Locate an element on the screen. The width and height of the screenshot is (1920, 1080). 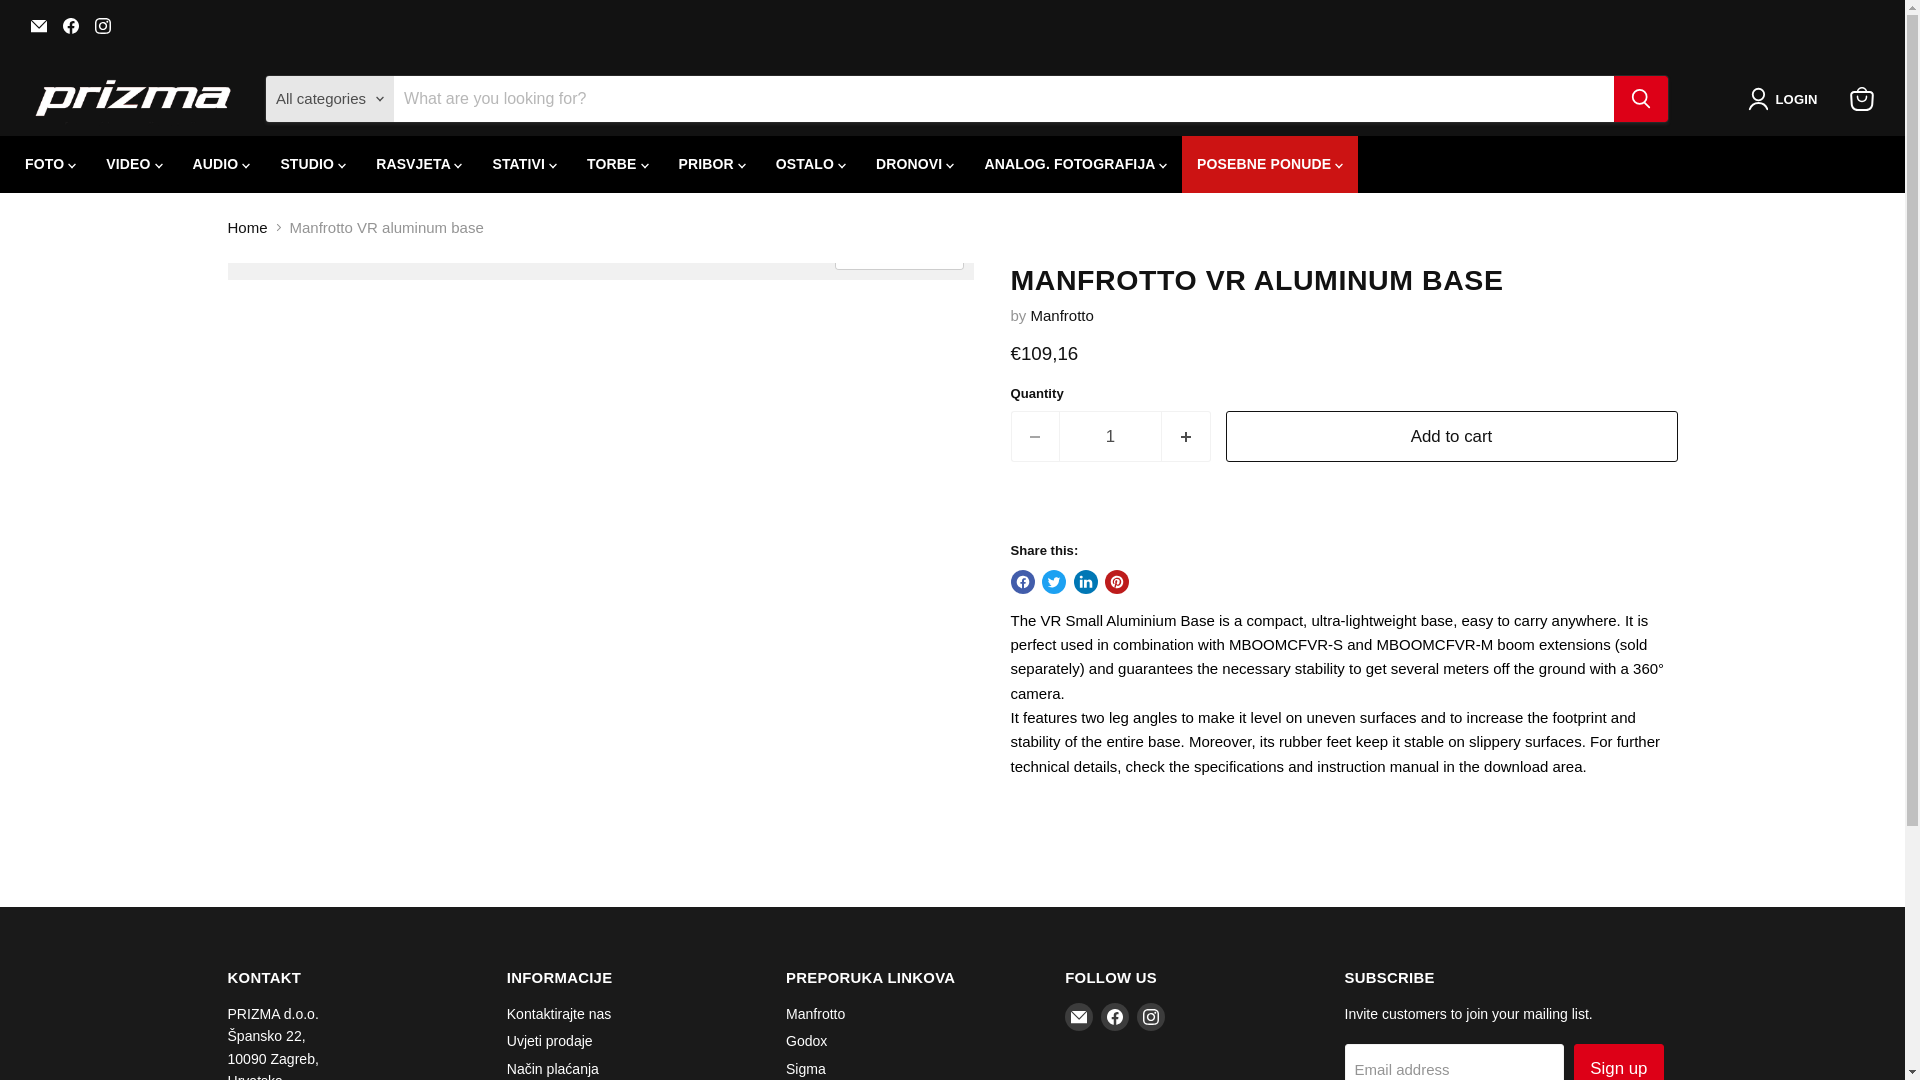
Email Prizma-Foto is located at coordinates (38, 25).